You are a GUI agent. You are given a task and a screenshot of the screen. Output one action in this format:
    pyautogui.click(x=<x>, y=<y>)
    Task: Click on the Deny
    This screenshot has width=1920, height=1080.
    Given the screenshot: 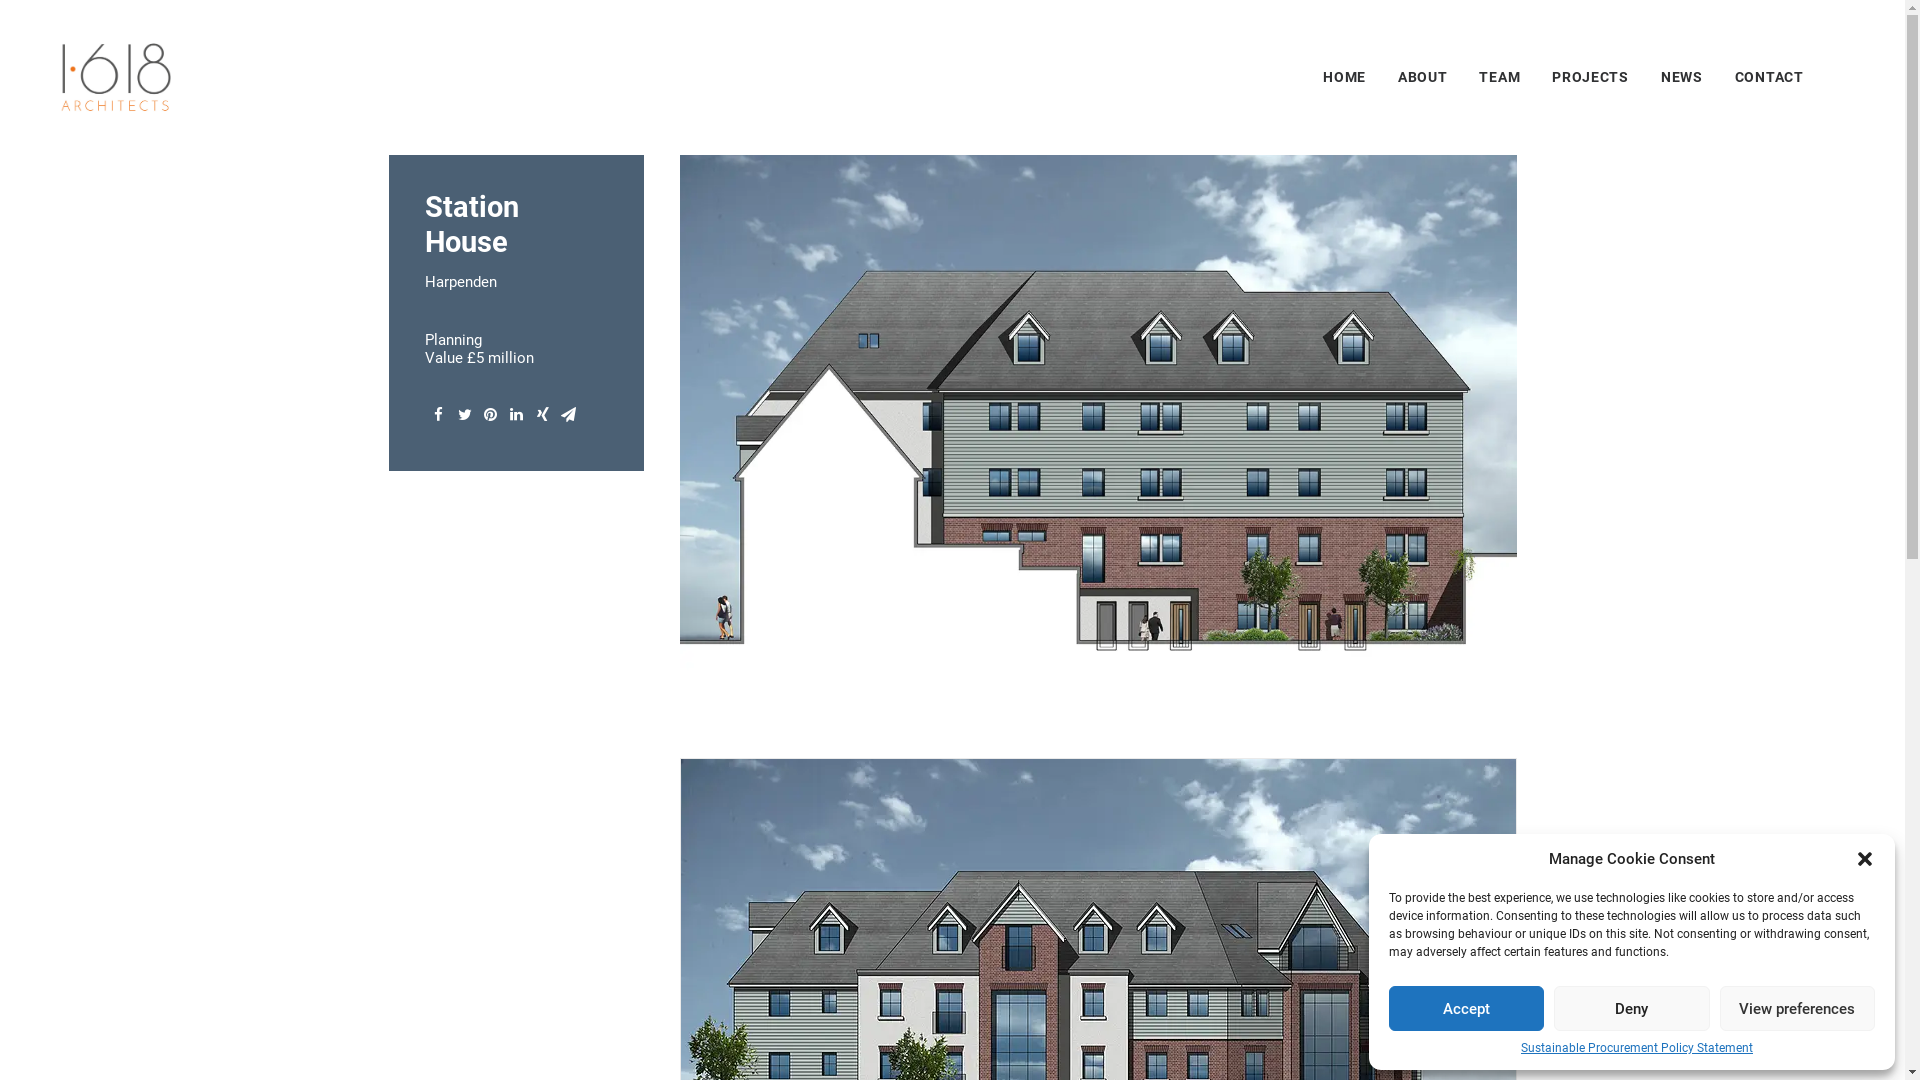 What is the action you would take?
    pyautogui.click(x=1632, y=1008)
    